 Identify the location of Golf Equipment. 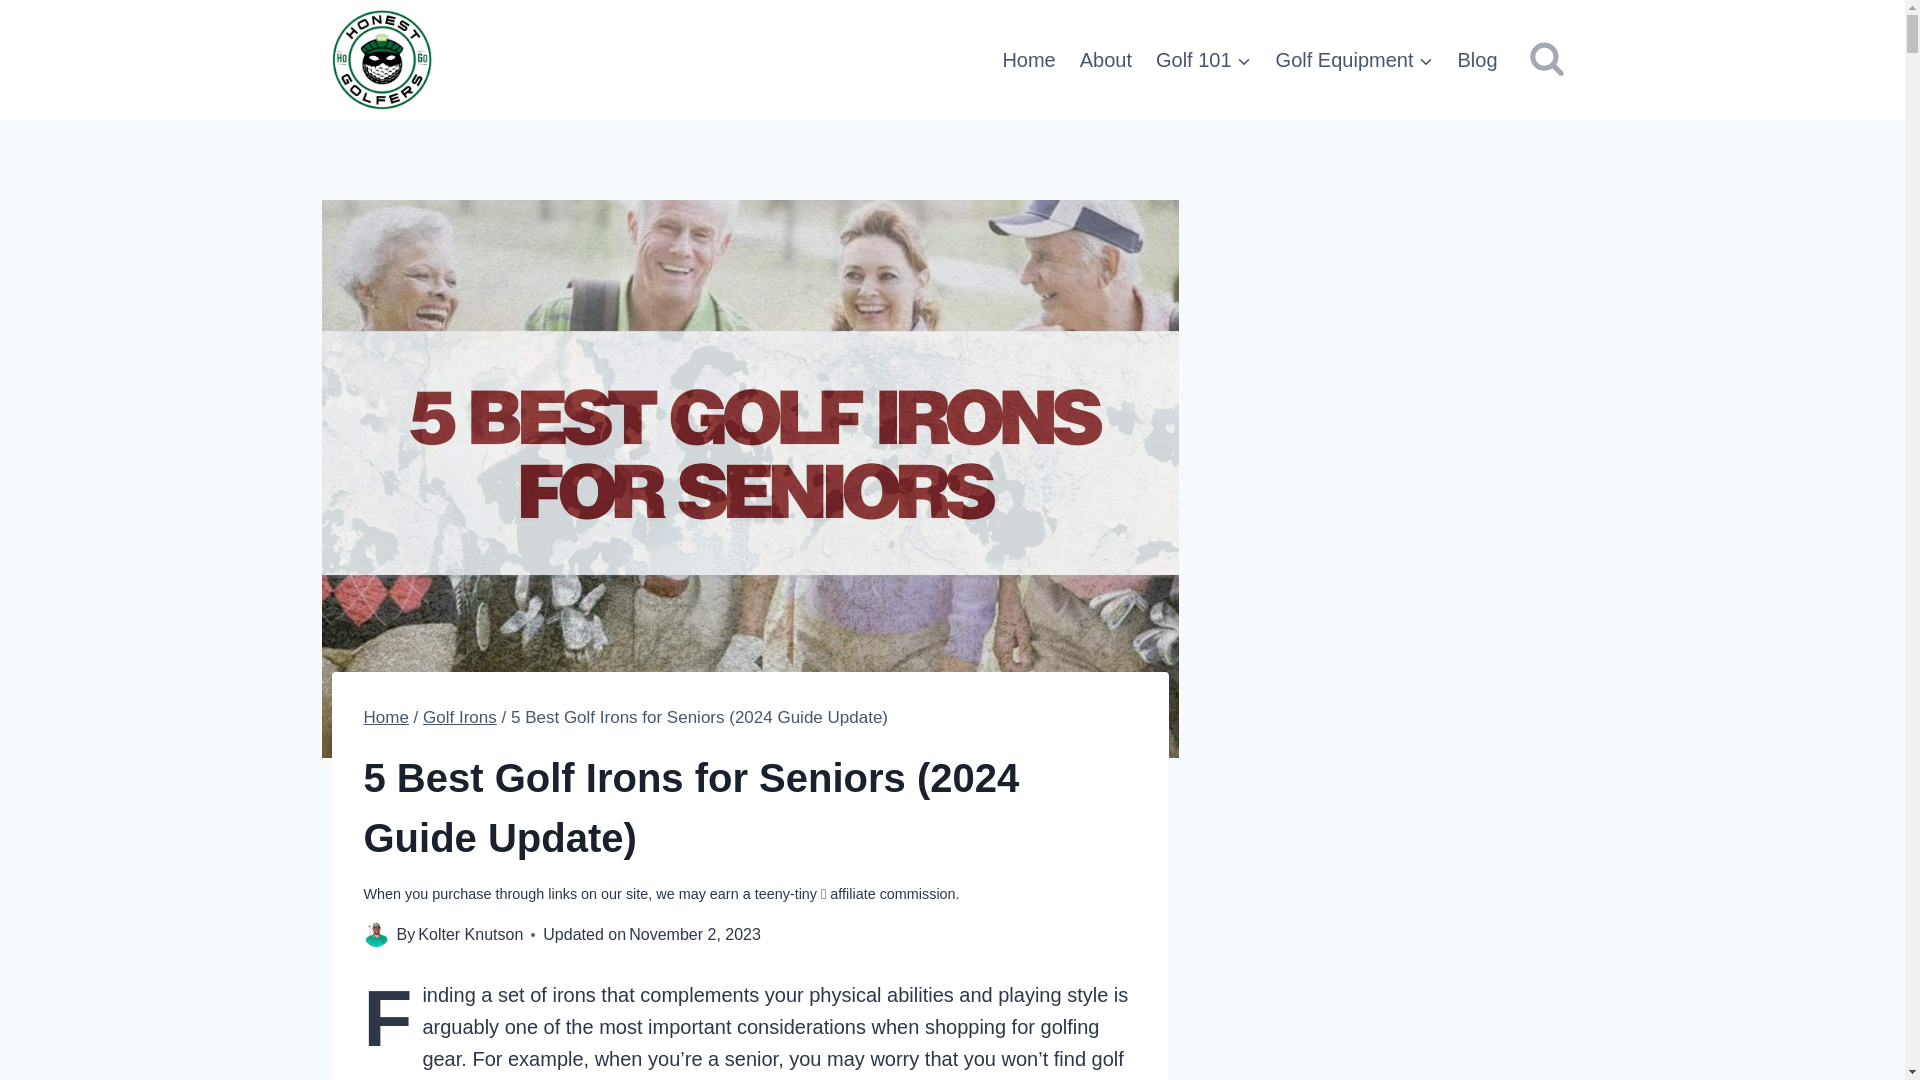
(1354, 60).